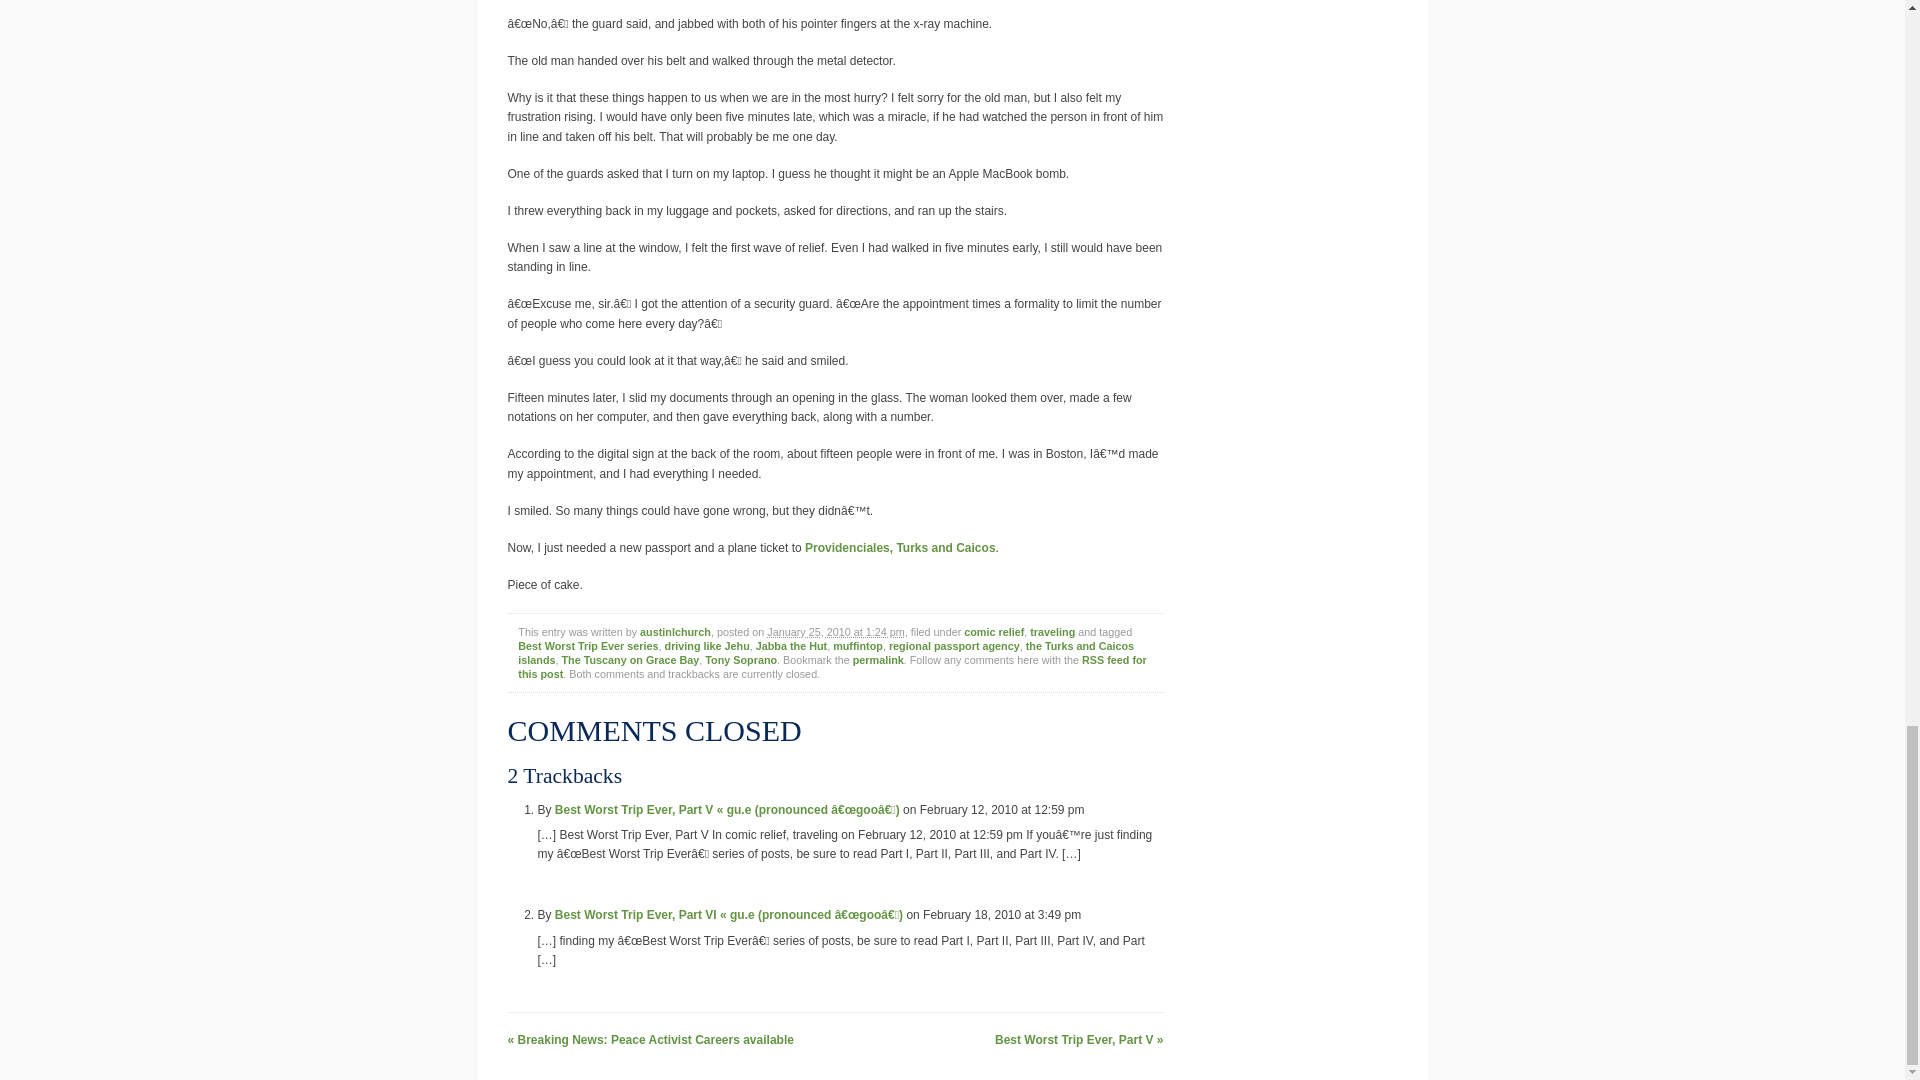 This screenshot has width=1920, height=1080. I want to click on the Turks and Caicos islands, so click(826, 653).